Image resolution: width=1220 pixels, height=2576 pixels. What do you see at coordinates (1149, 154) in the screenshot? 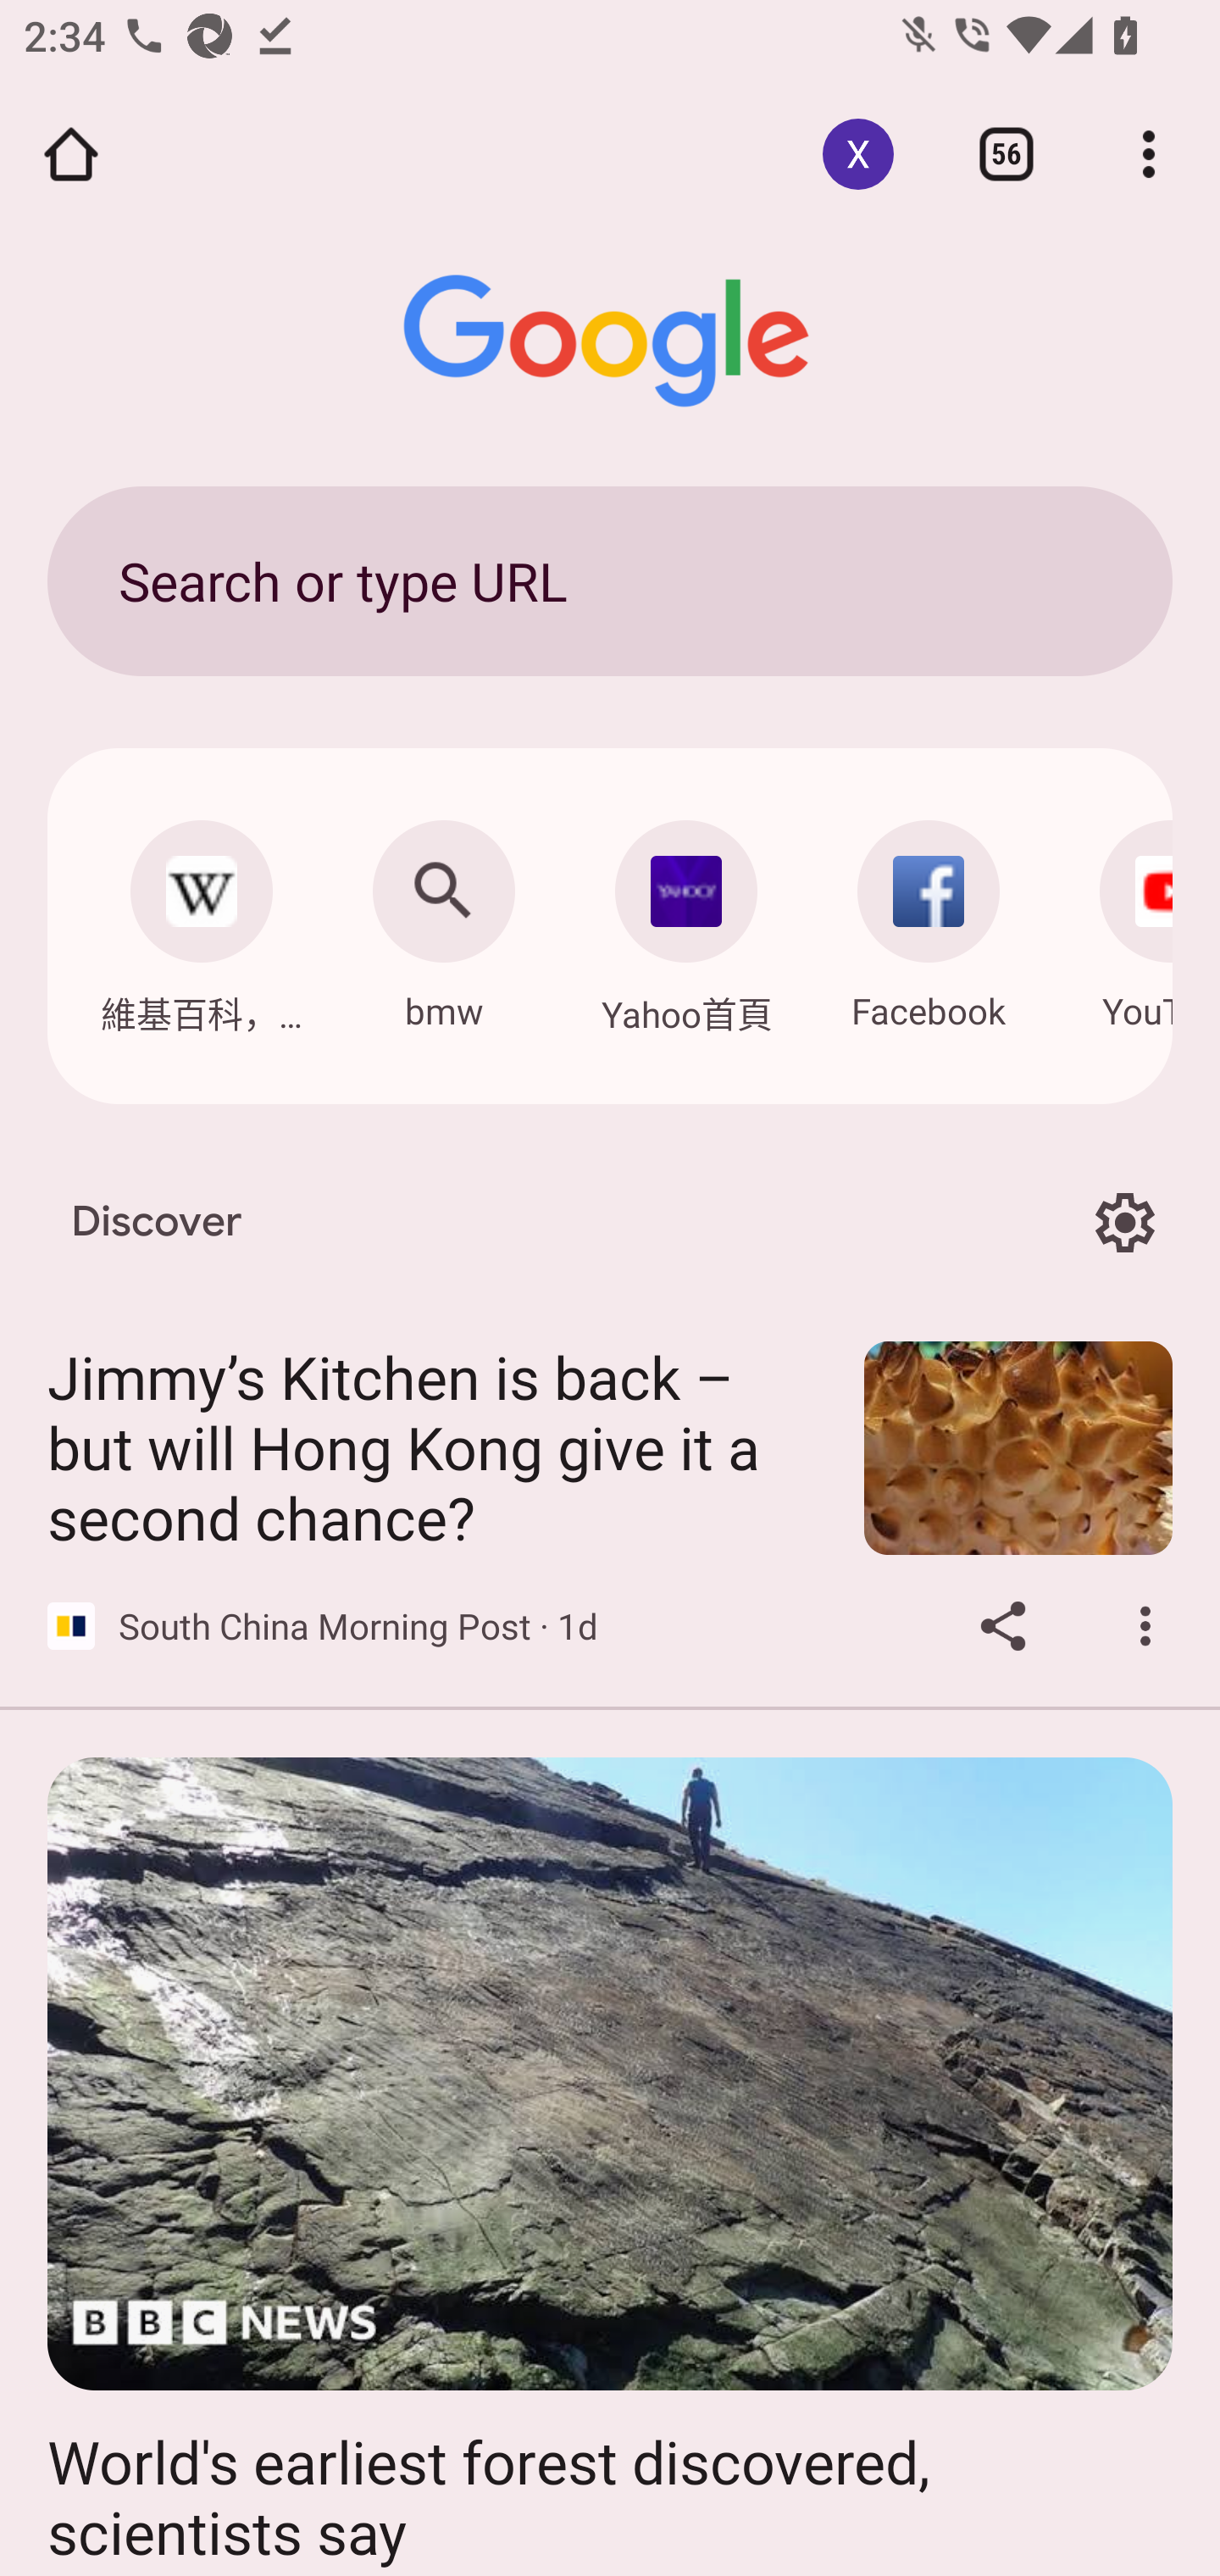
I see `Customize and control Google Chrome` at bounding box center [1149, 154].